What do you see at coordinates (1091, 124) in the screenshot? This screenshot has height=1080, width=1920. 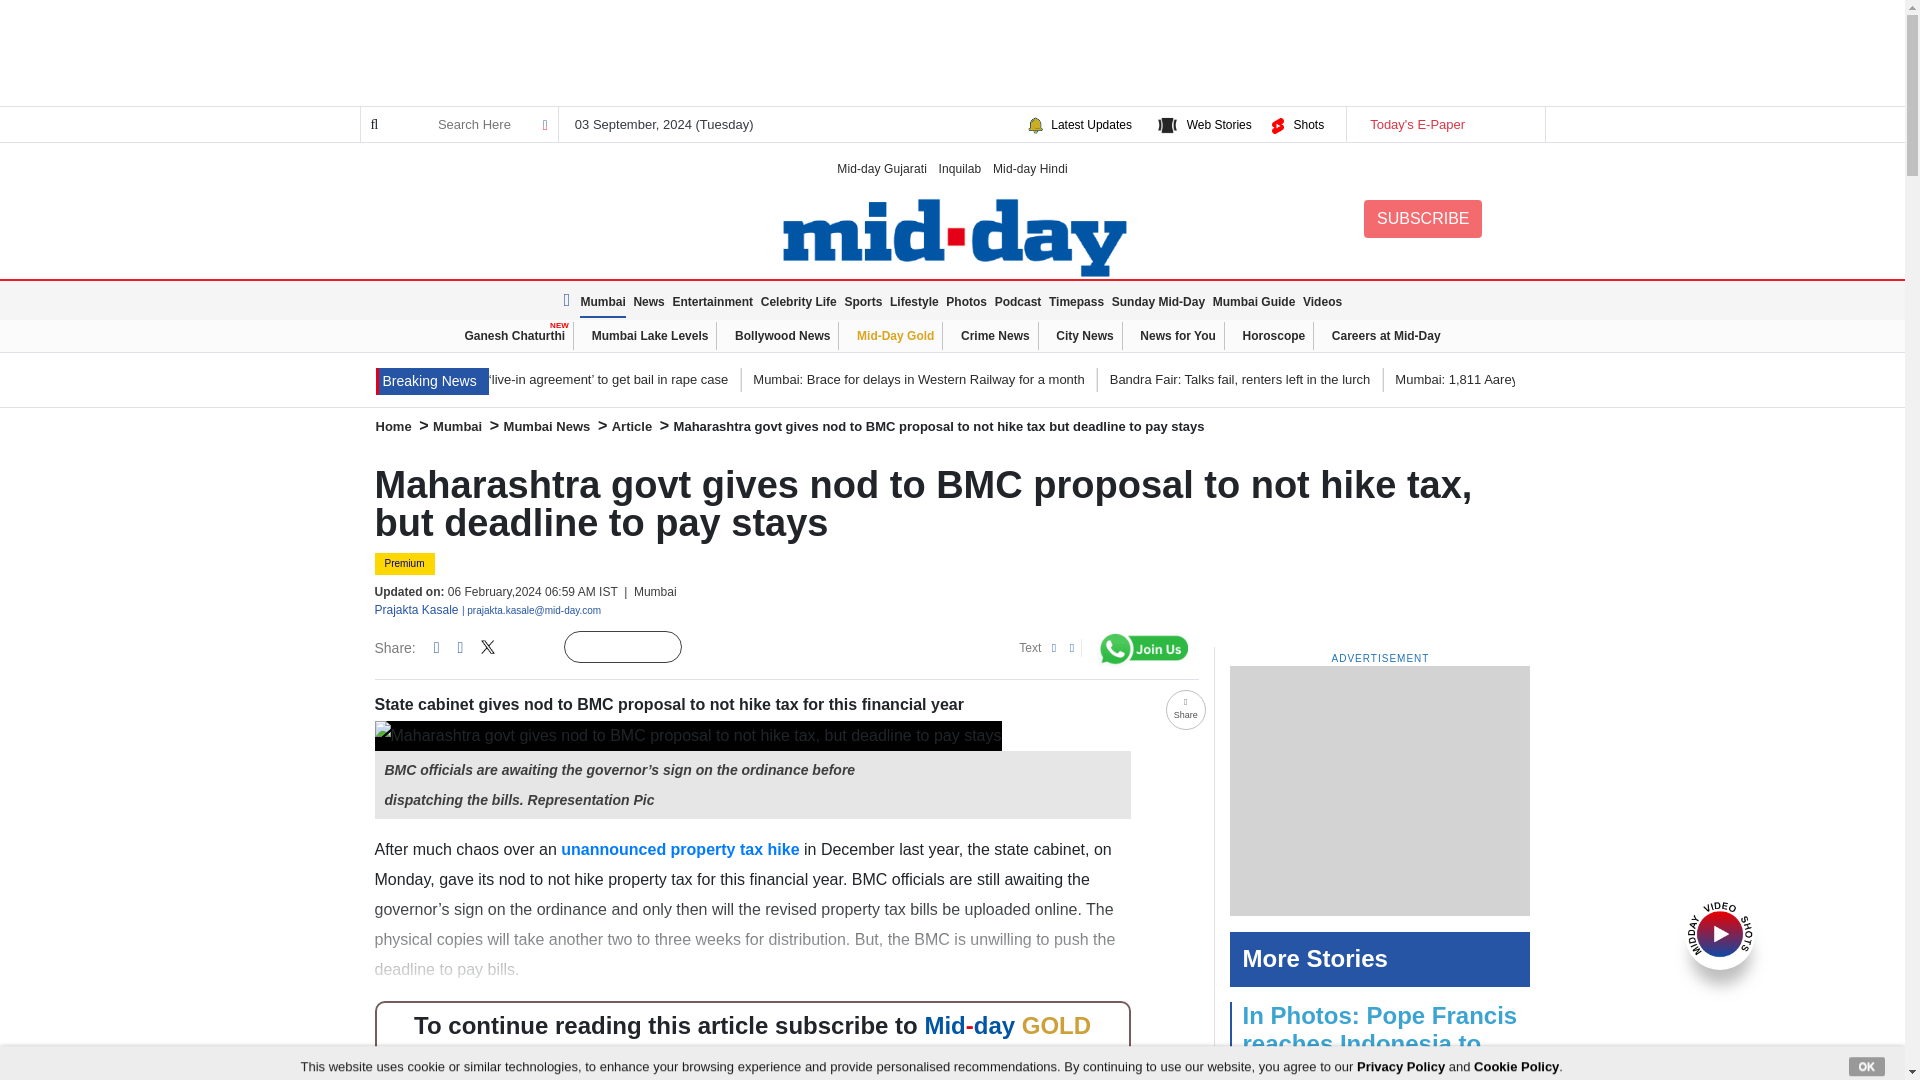 I see `Latest Updates` at bounding box center [1091, 124].